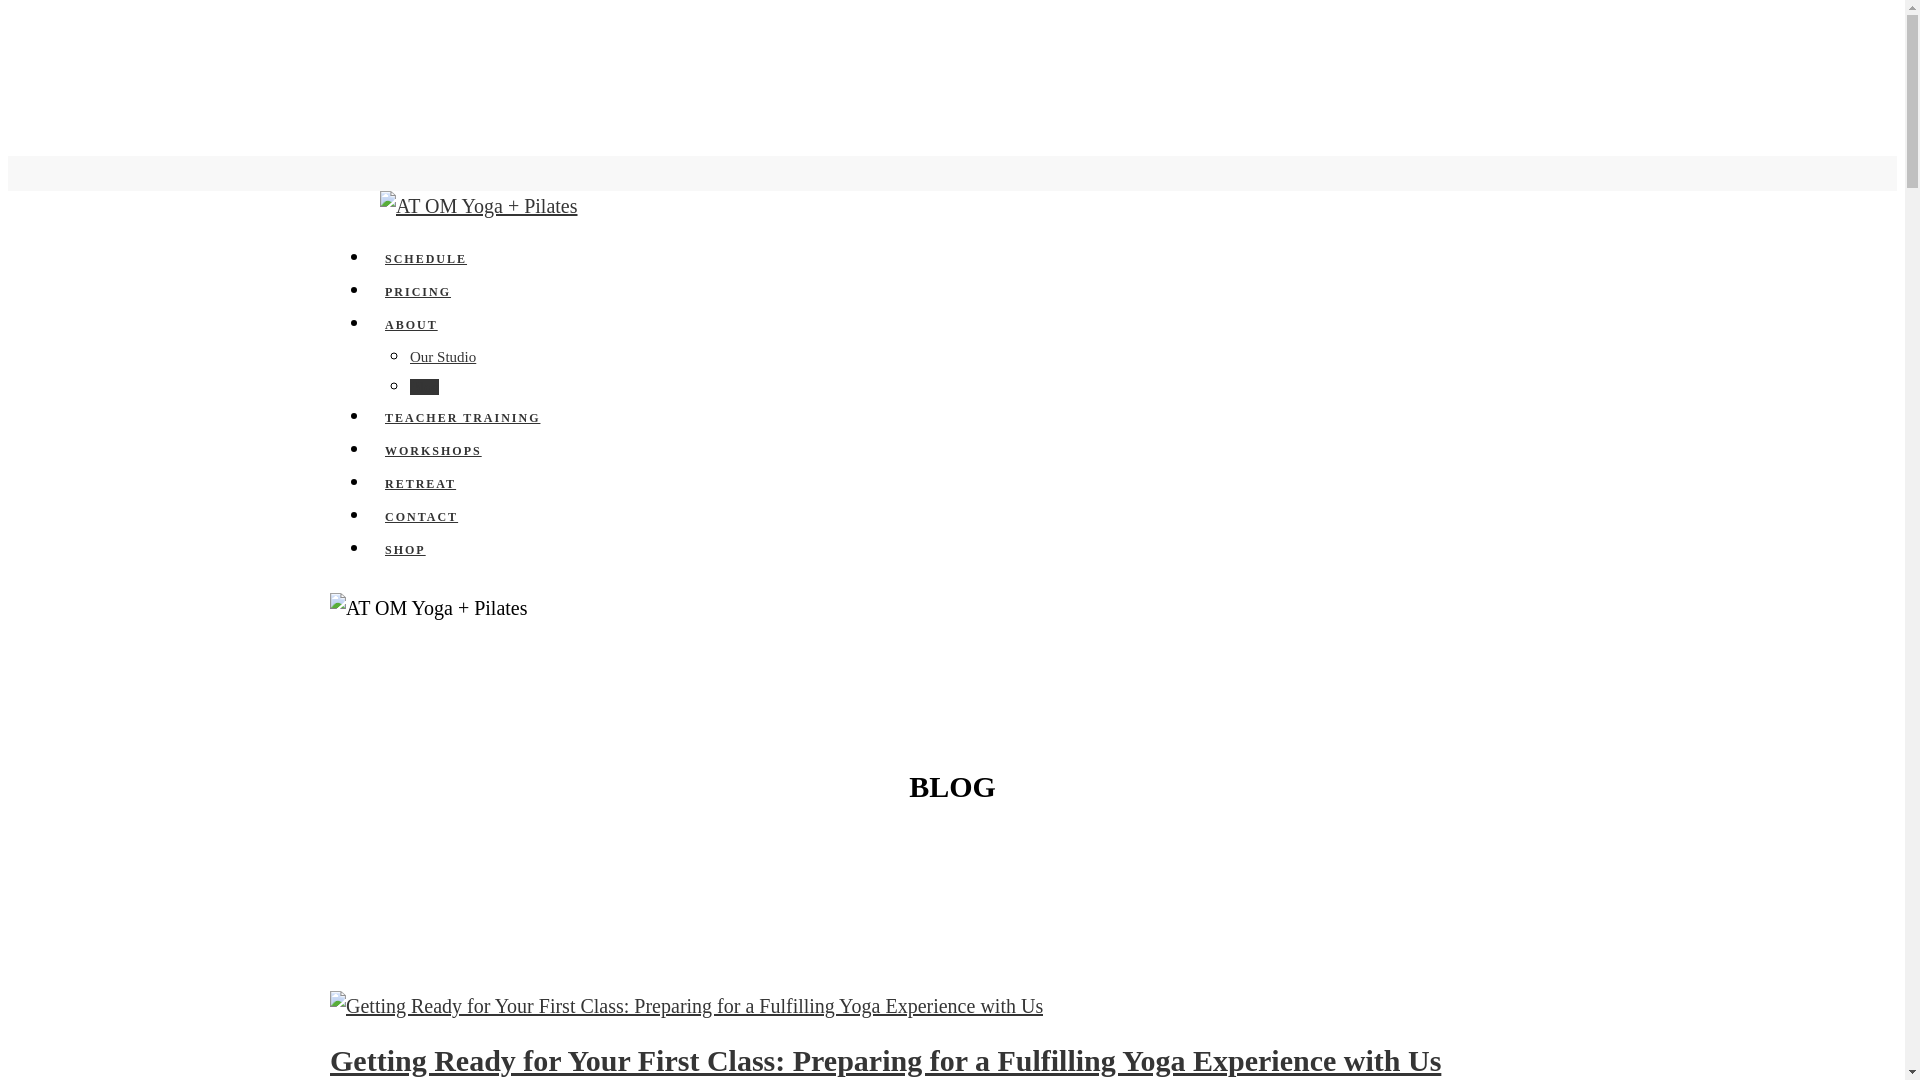 The height and width of the screenshot is (1080, 1920). Describe the element at coordinates (420, 484) in the screenshot. I see `RETREAT` at that location.